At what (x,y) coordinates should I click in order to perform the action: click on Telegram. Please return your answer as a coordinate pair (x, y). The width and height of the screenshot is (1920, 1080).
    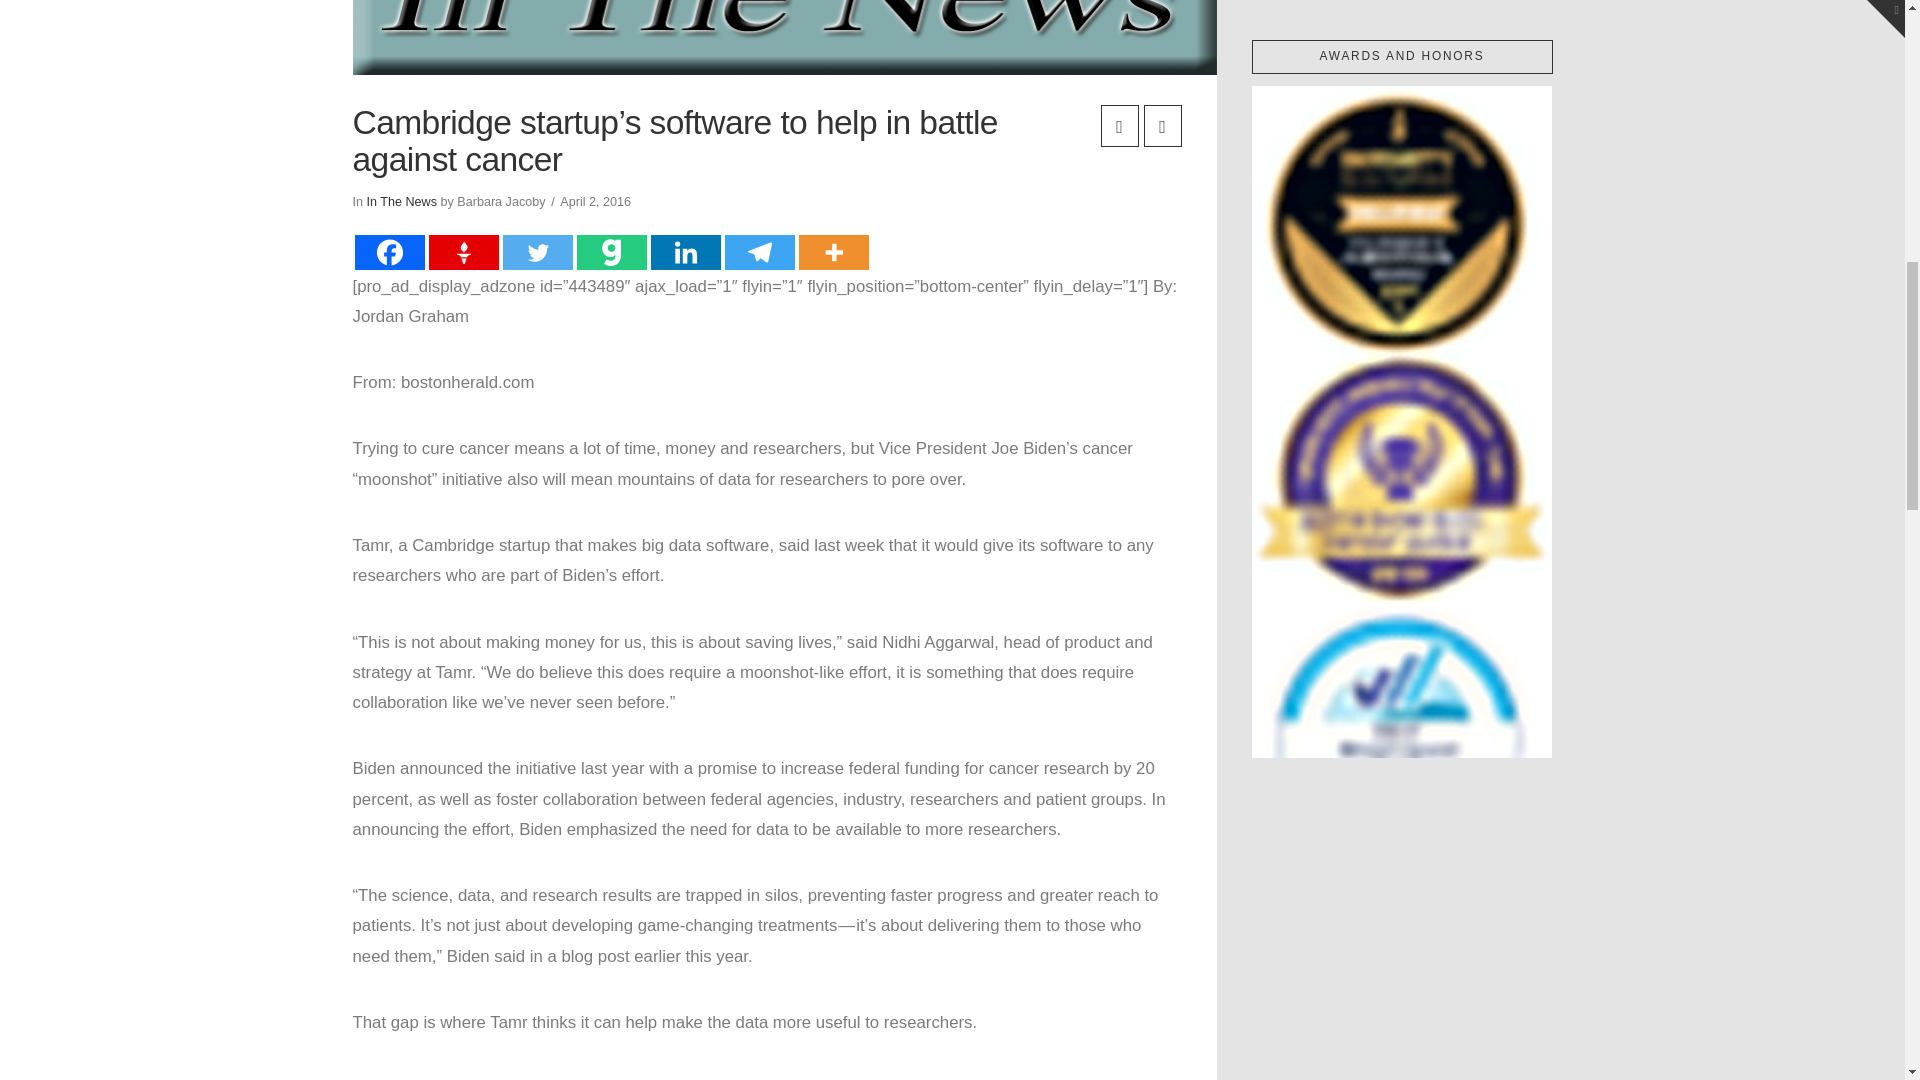
    Looking at the image, I should click on (758, 252).